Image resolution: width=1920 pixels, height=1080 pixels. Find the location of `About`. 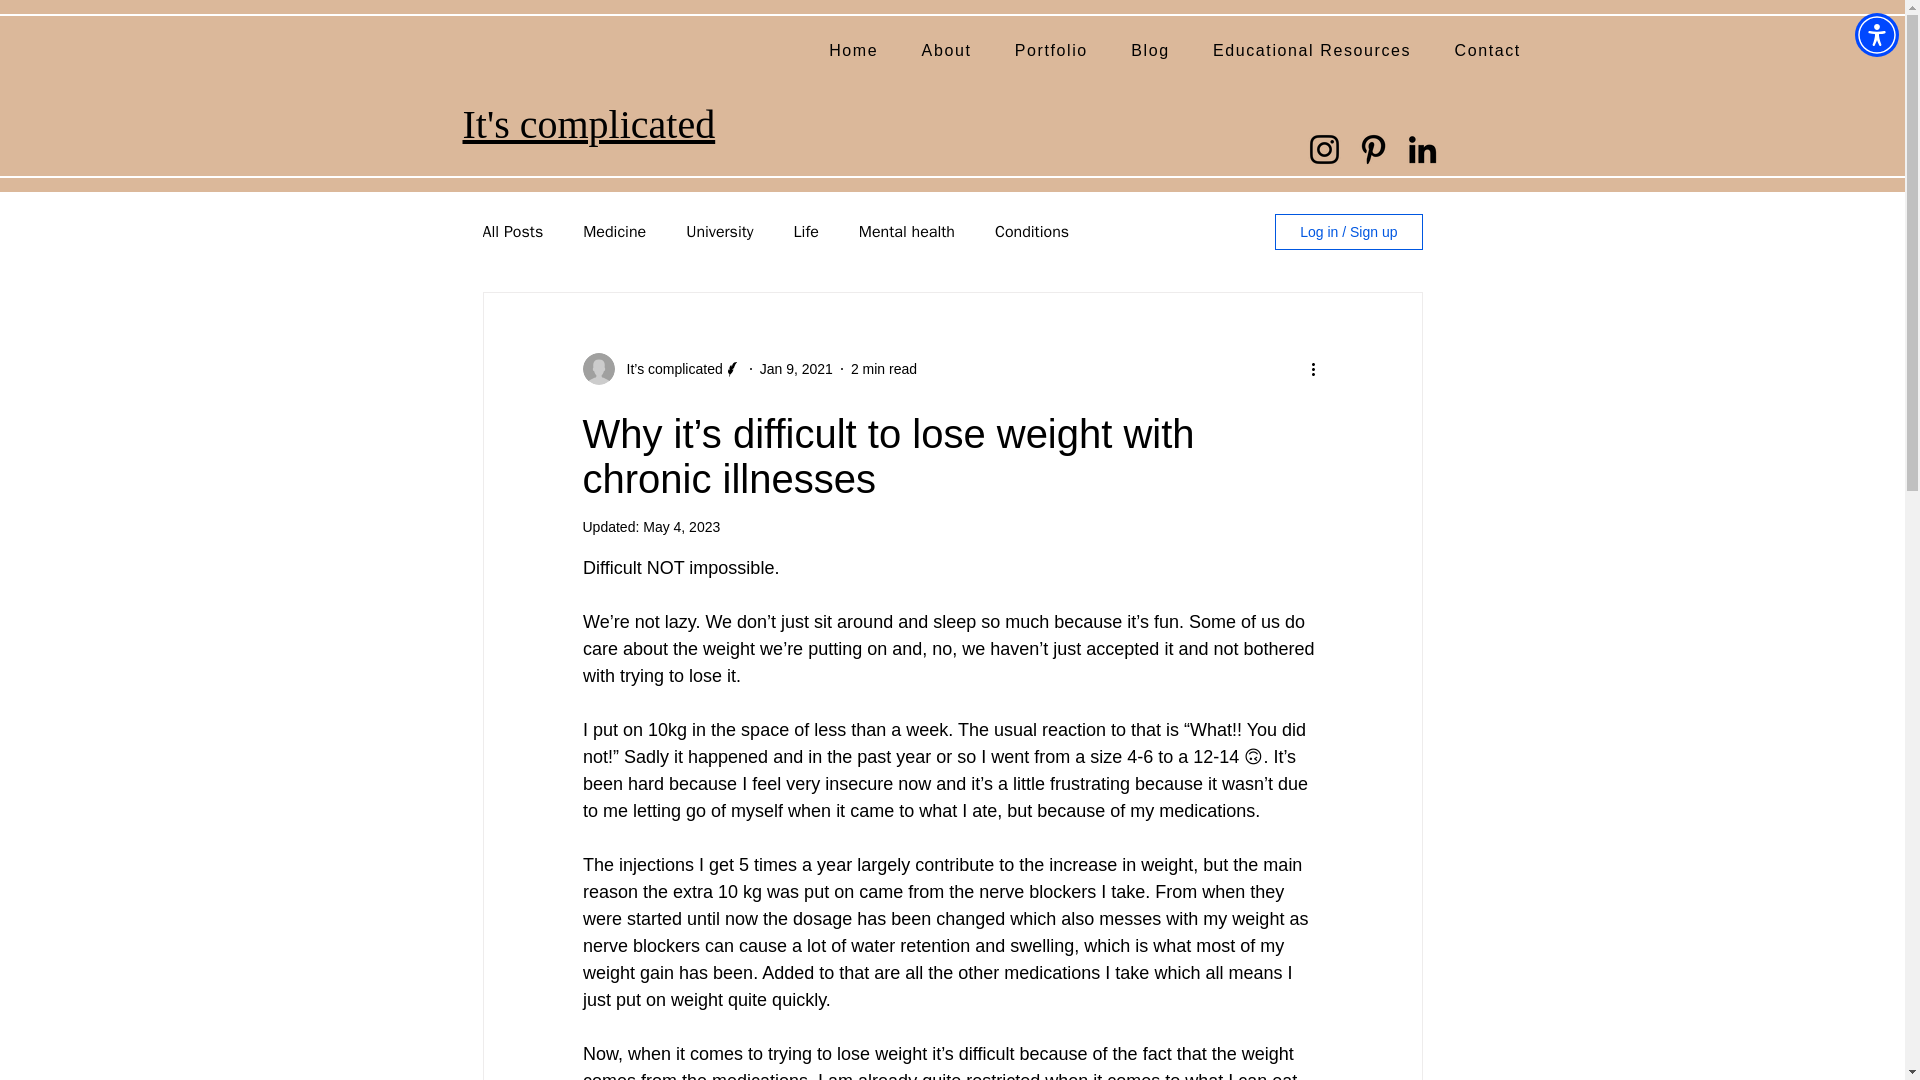

About is located at coordinates (946, 52).